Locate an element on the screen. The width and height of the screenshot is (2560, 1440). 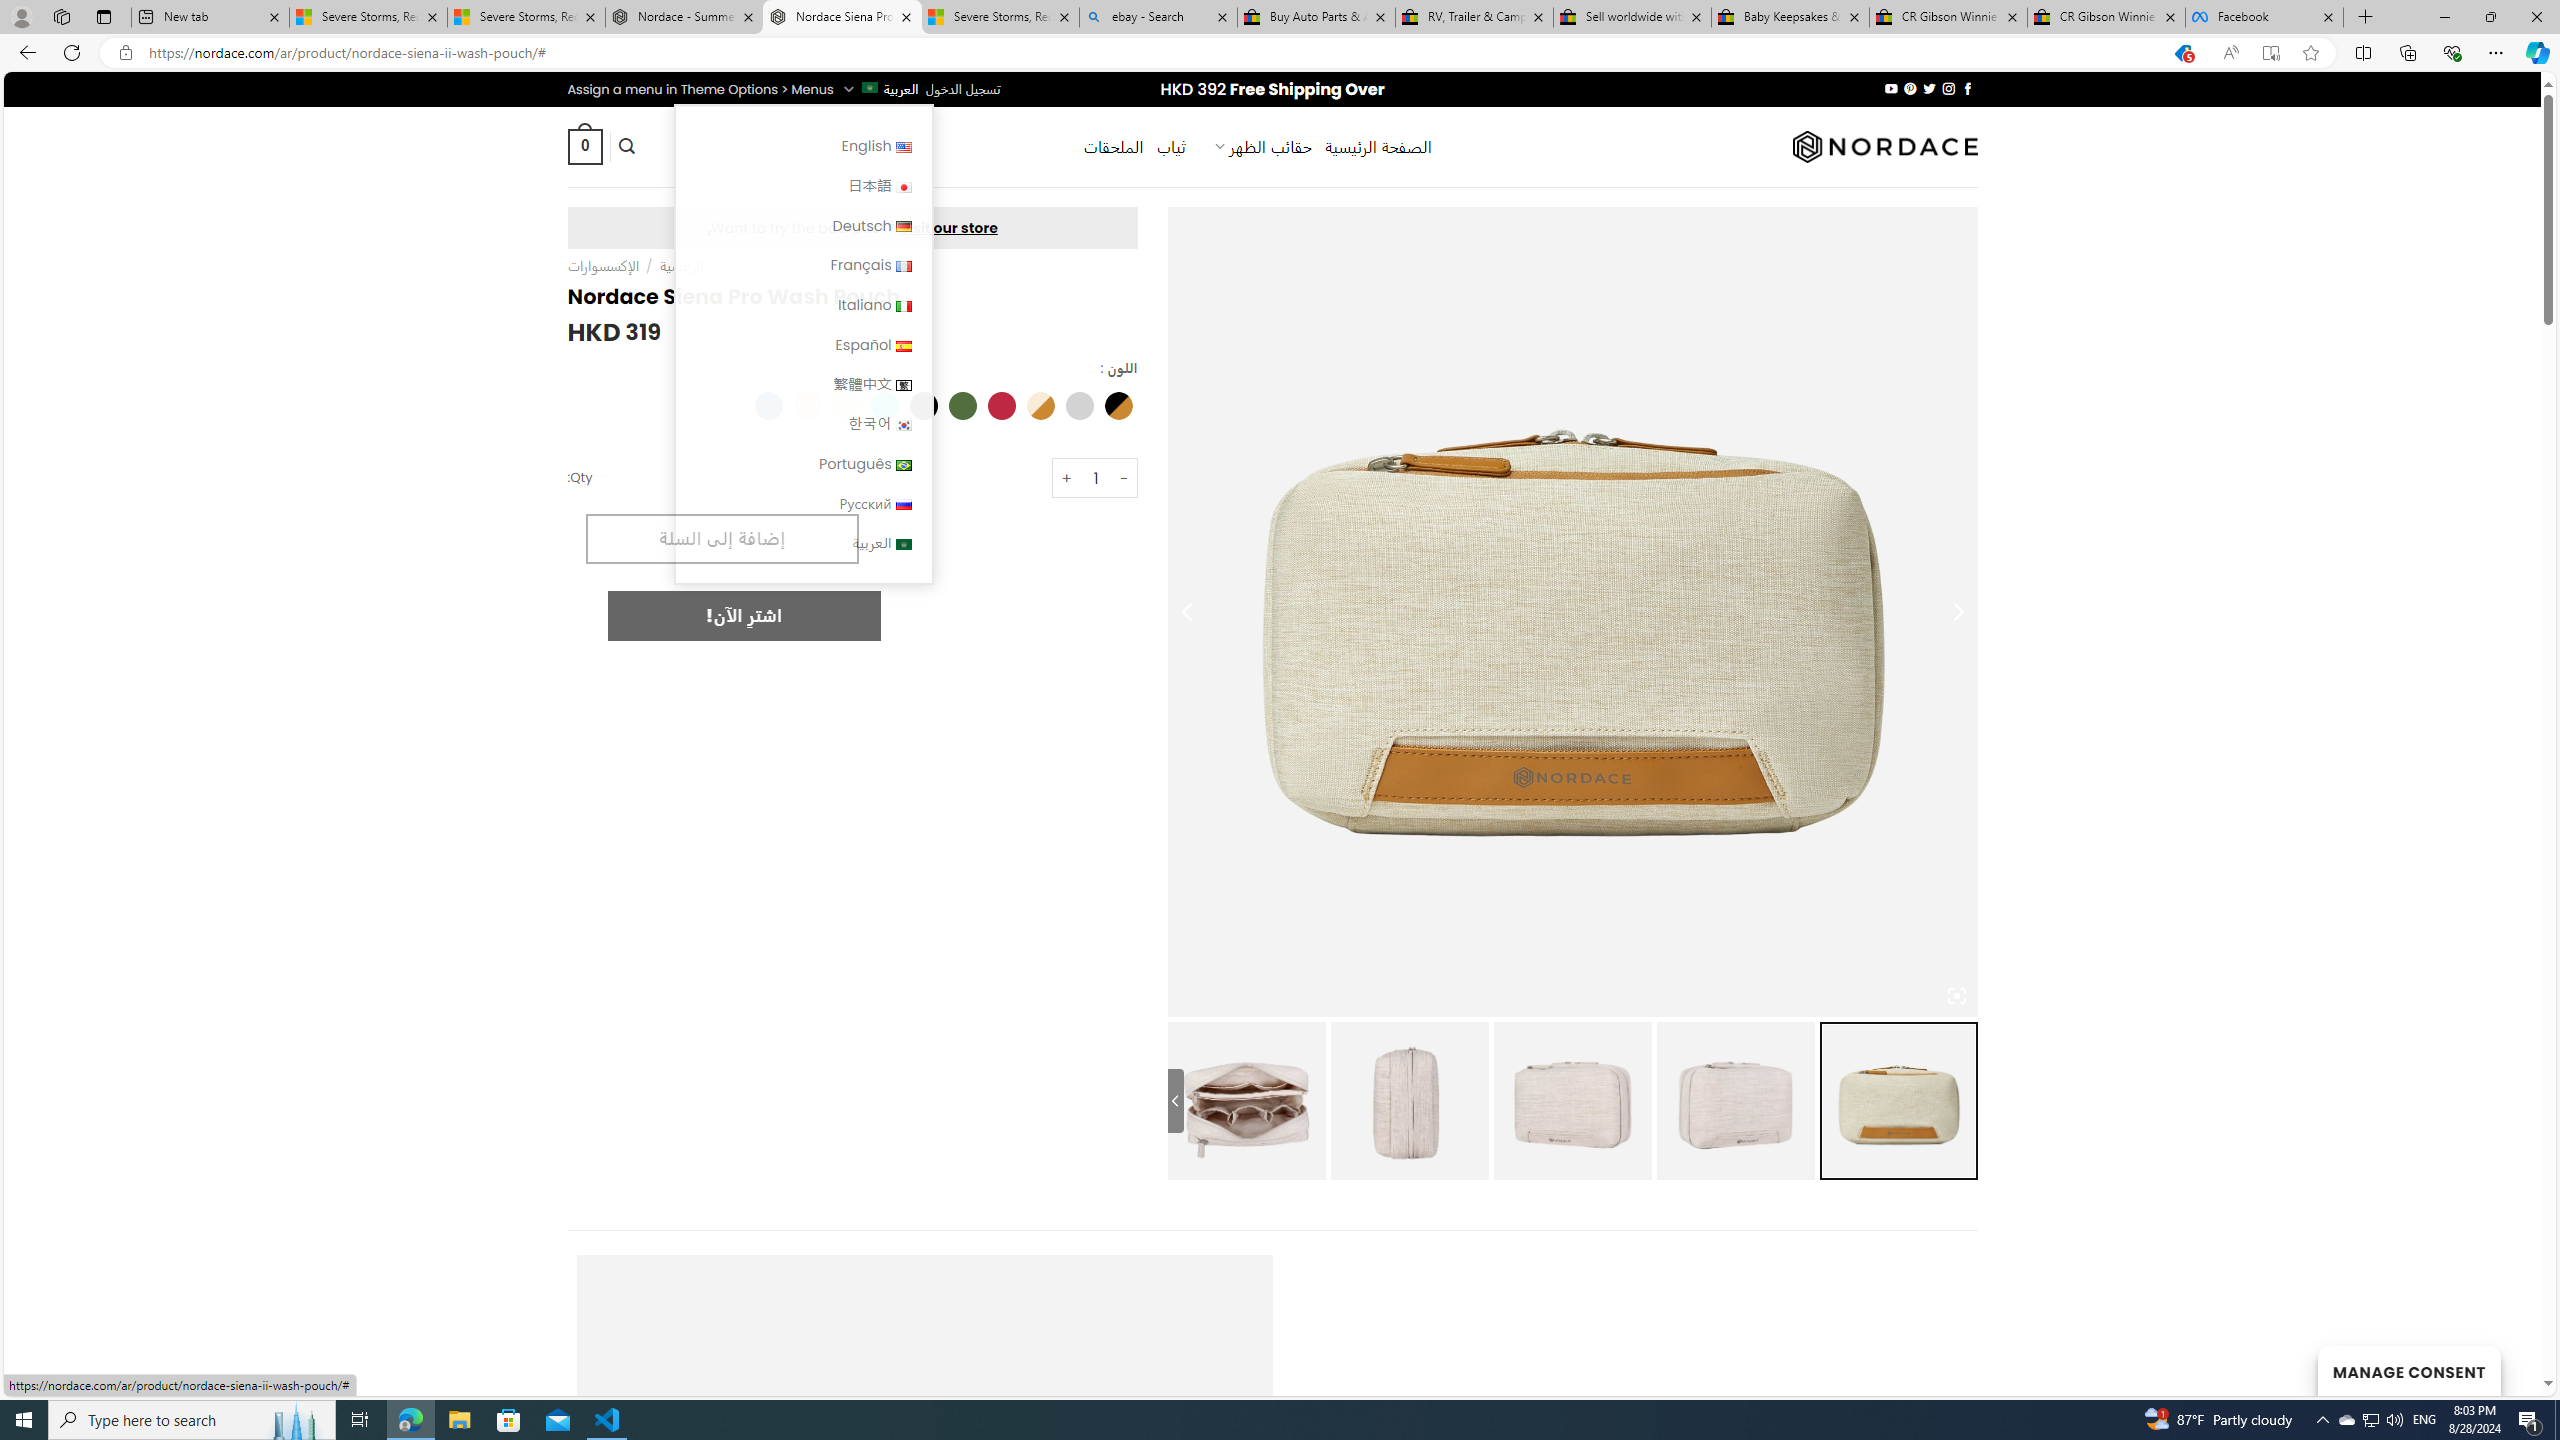
Buy Auto Parts & Accessories | eBay is located at coordinates (1315, 17).